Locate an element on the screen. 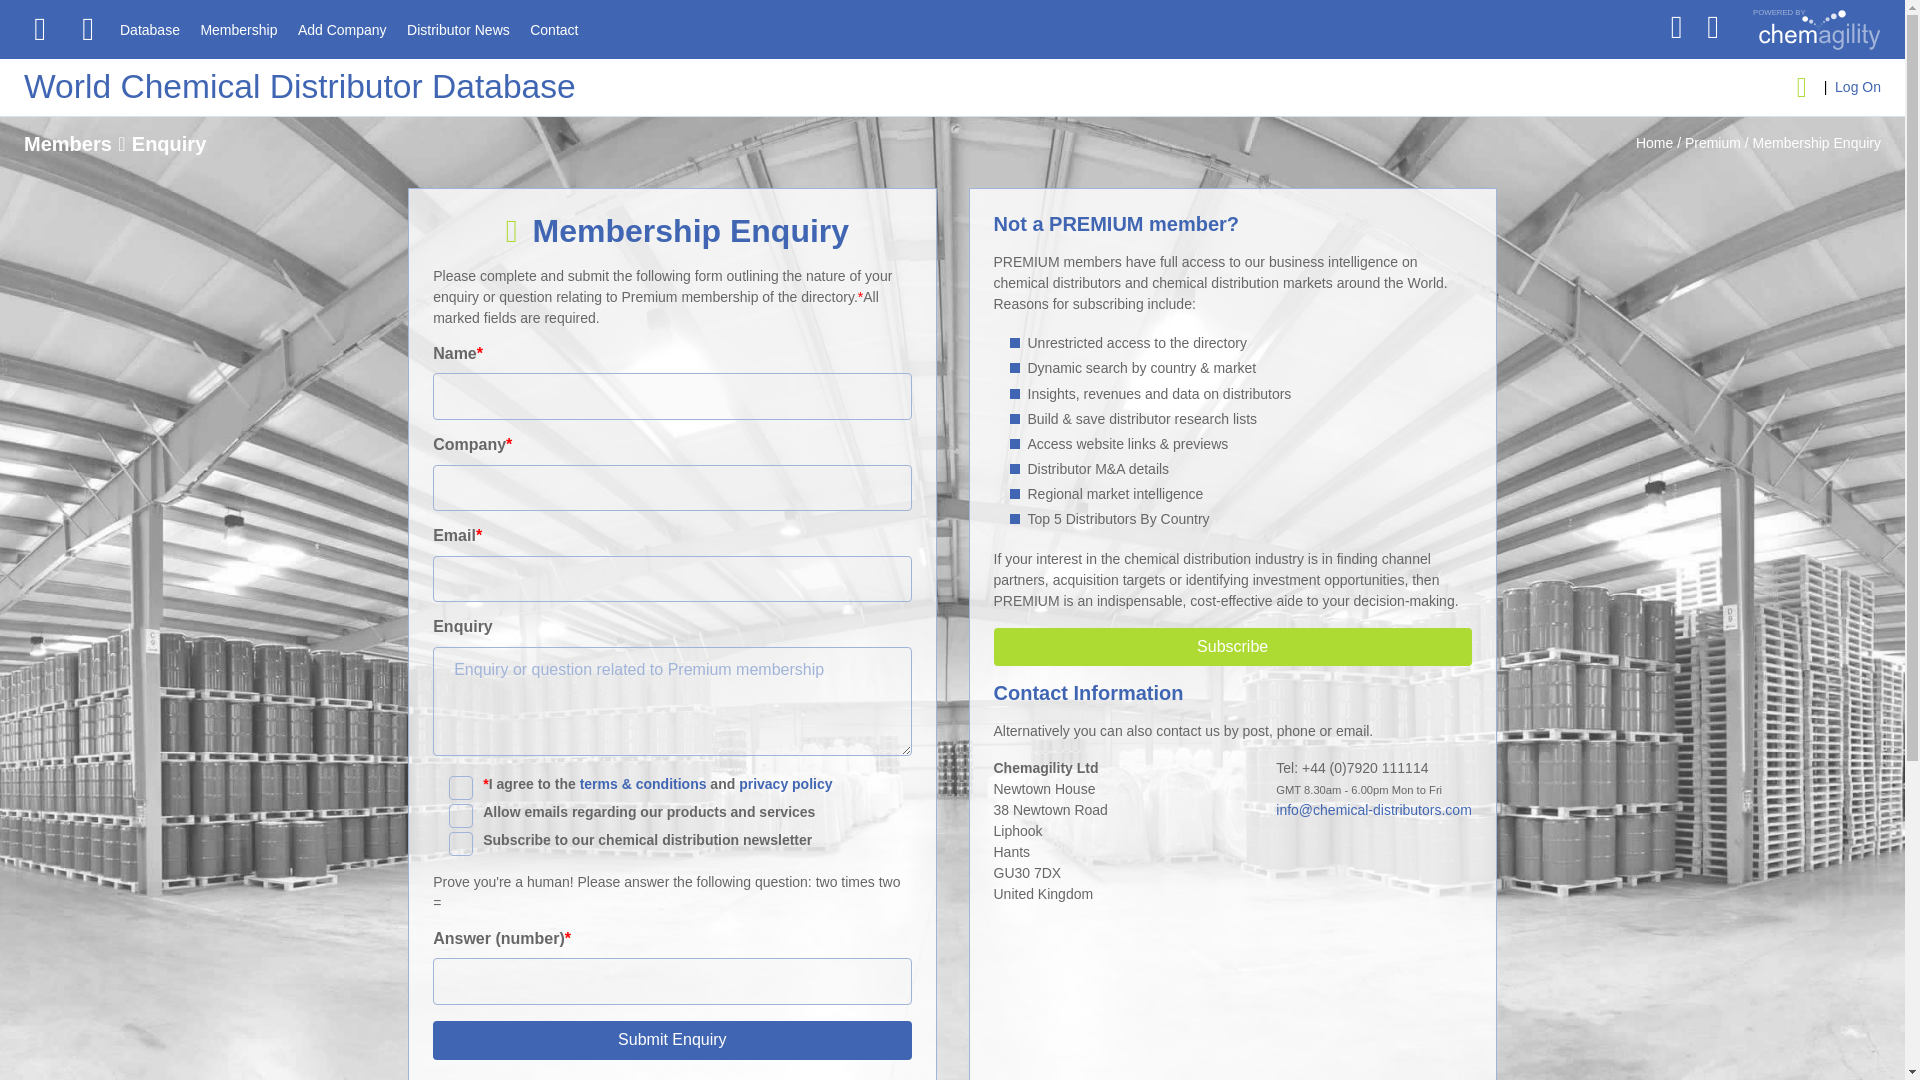 The width and height of the screenshot is (1920, 1080). Database is located at coordinates (150, 30).